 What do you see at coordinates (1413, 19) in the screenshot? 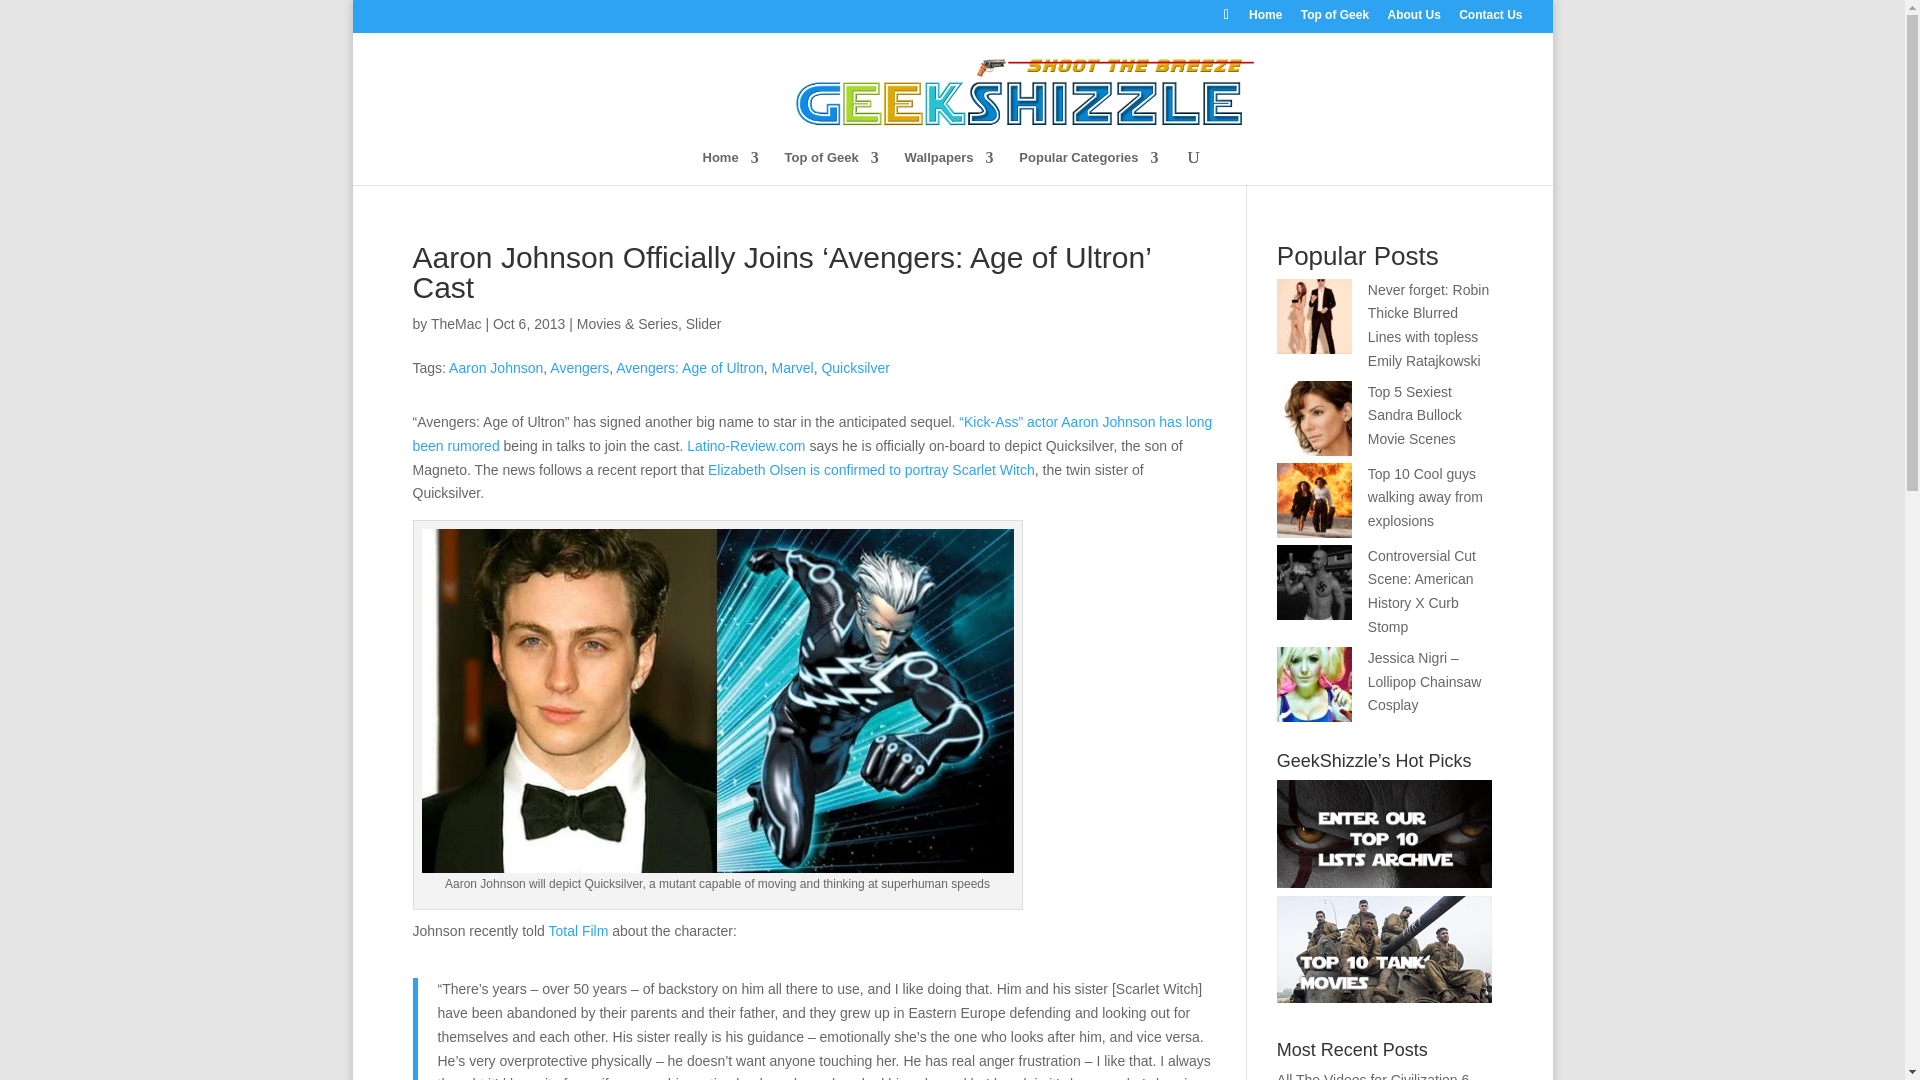
I see `About Us` at bounding box center [1413, 19].